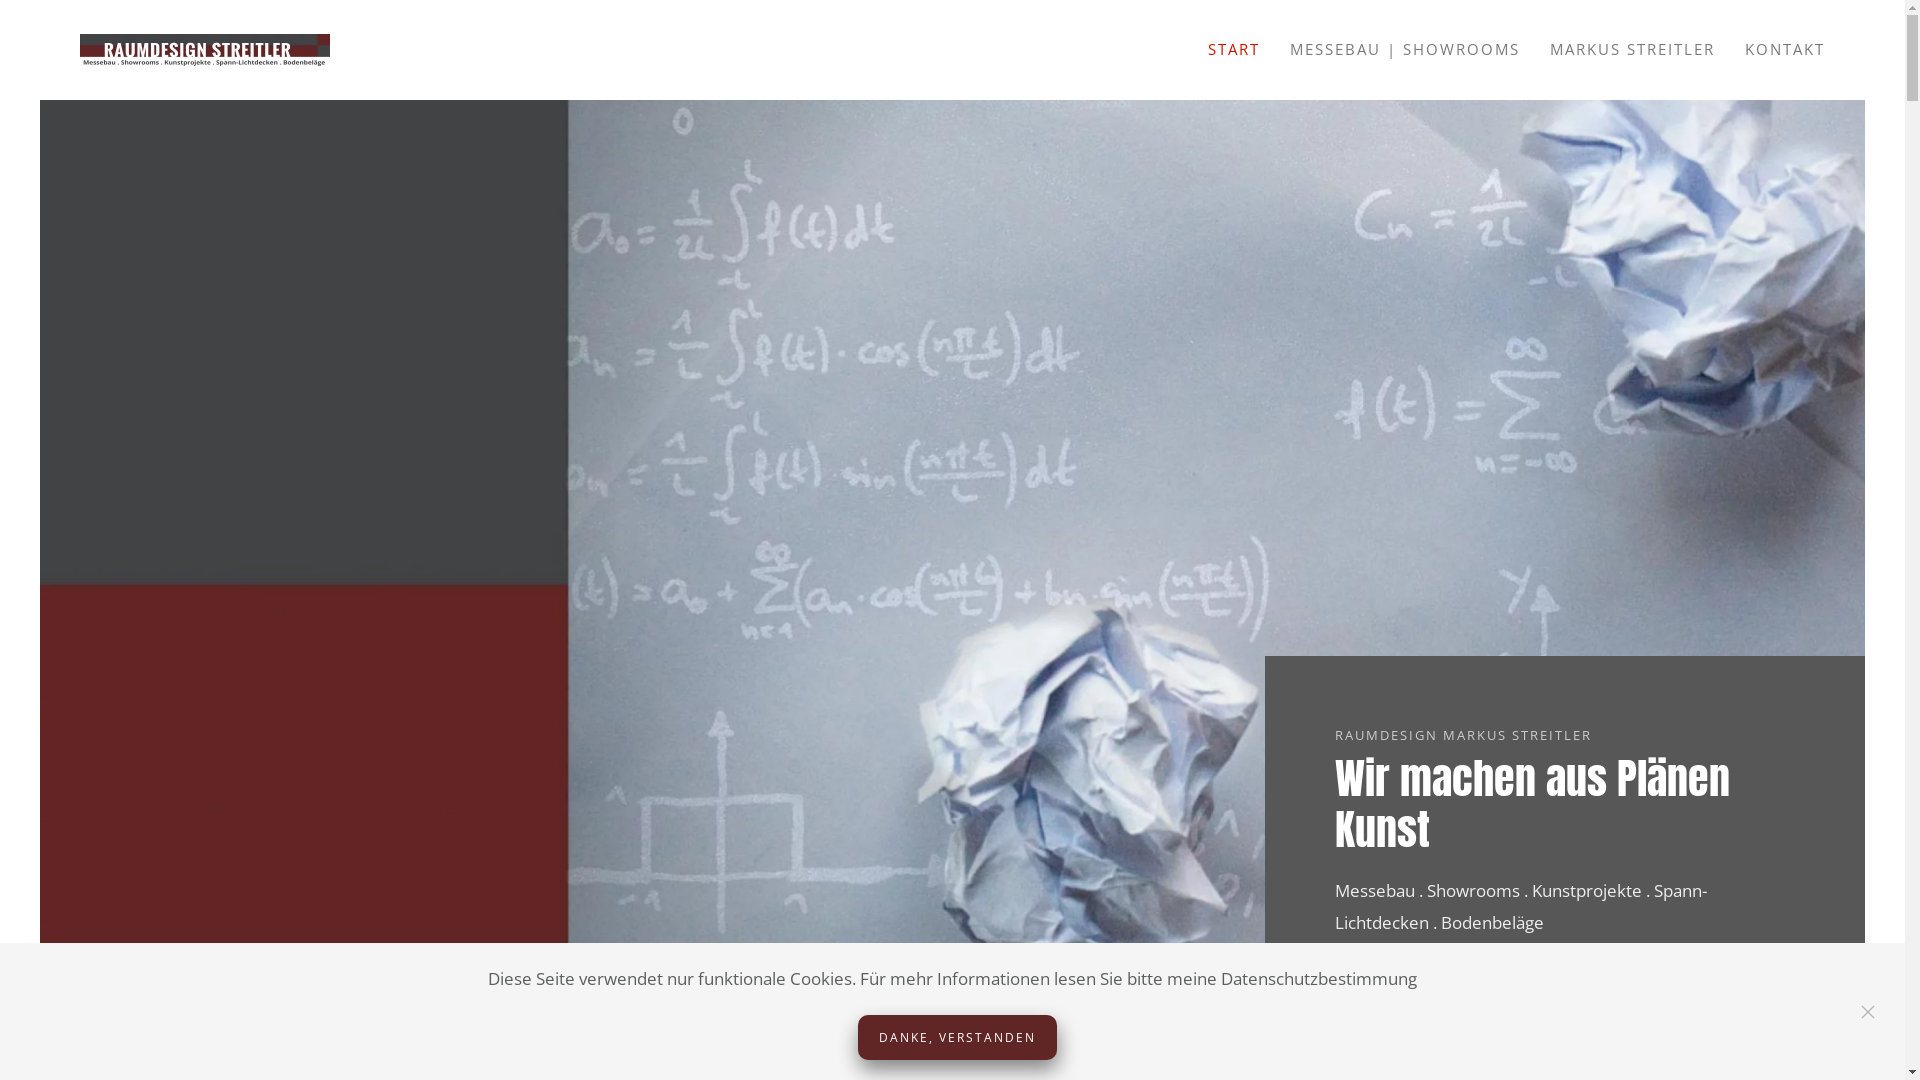  I want to click on MARKUS STREITLER, so click(1632, 50).